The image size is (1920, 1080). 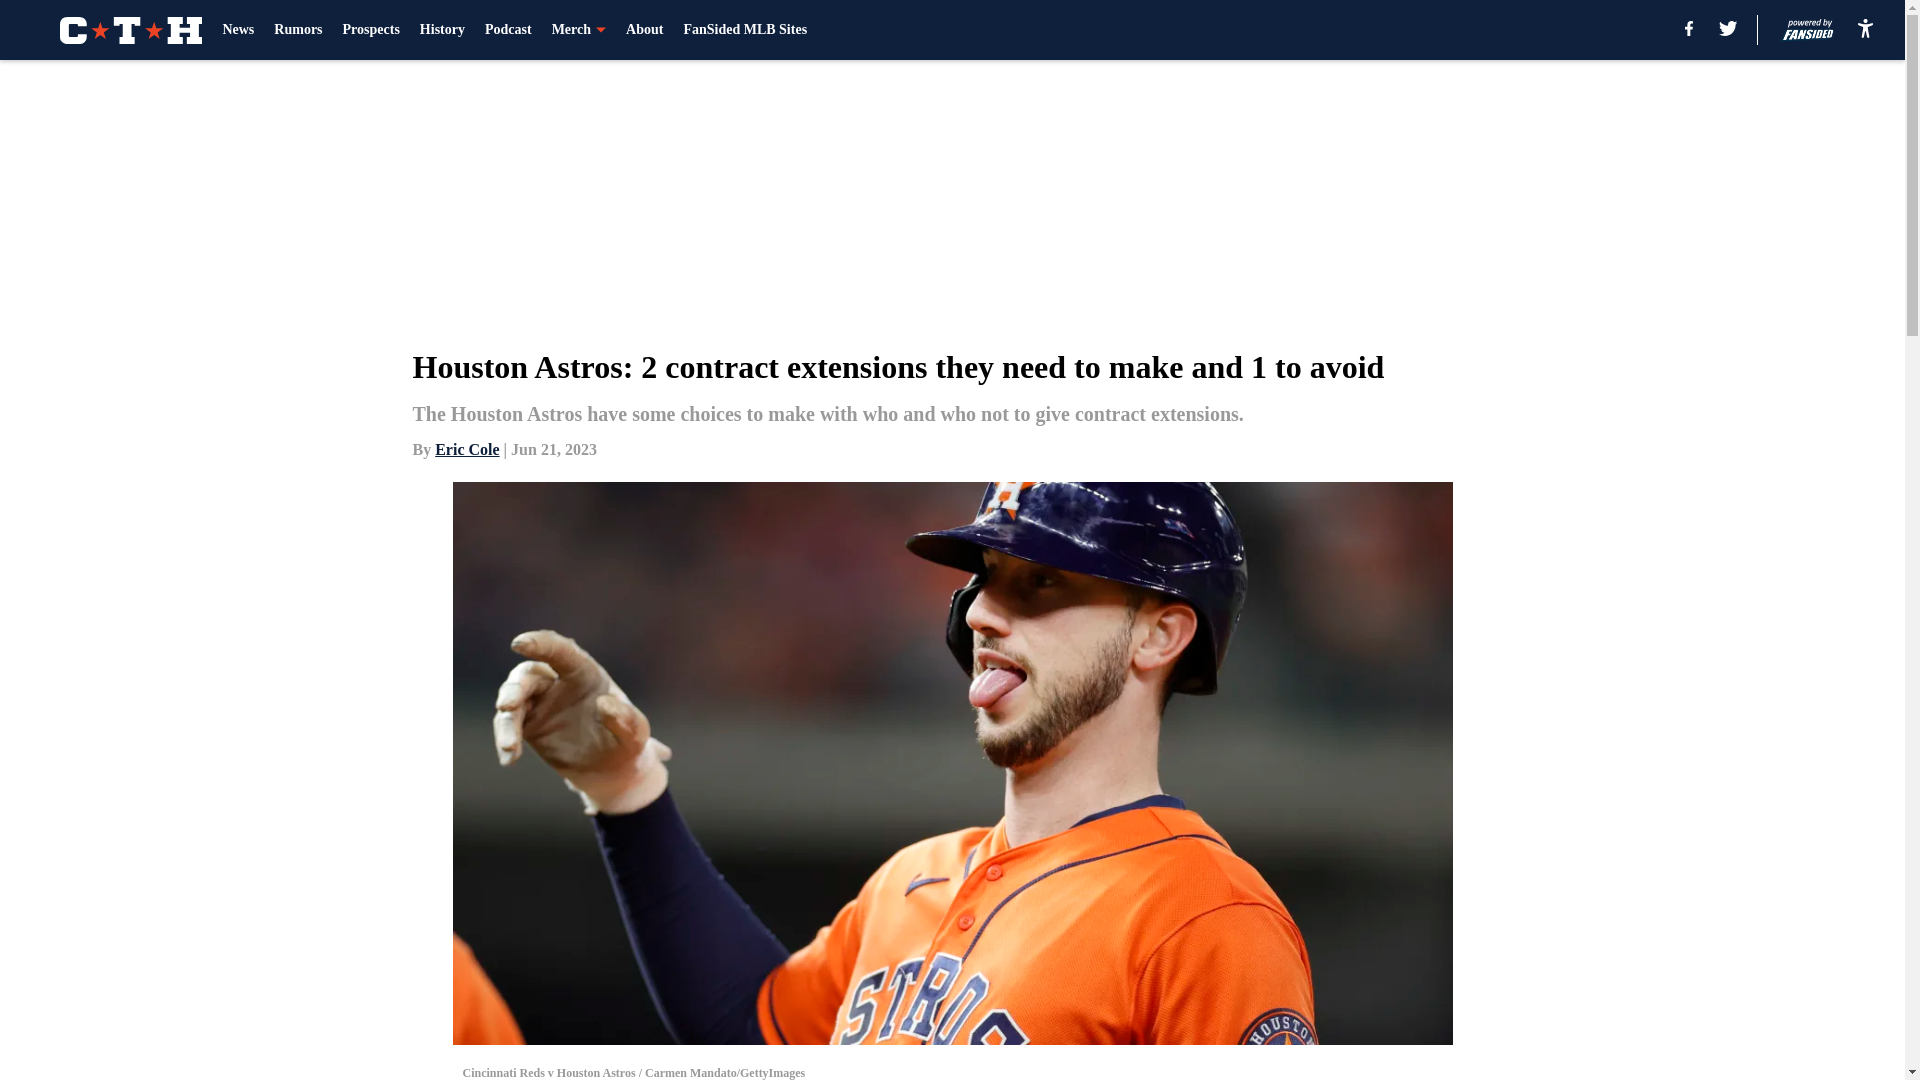 What do you see at coordinates (442, 30) in the screenshot?
I see `History` at bounding box center [442, 30].